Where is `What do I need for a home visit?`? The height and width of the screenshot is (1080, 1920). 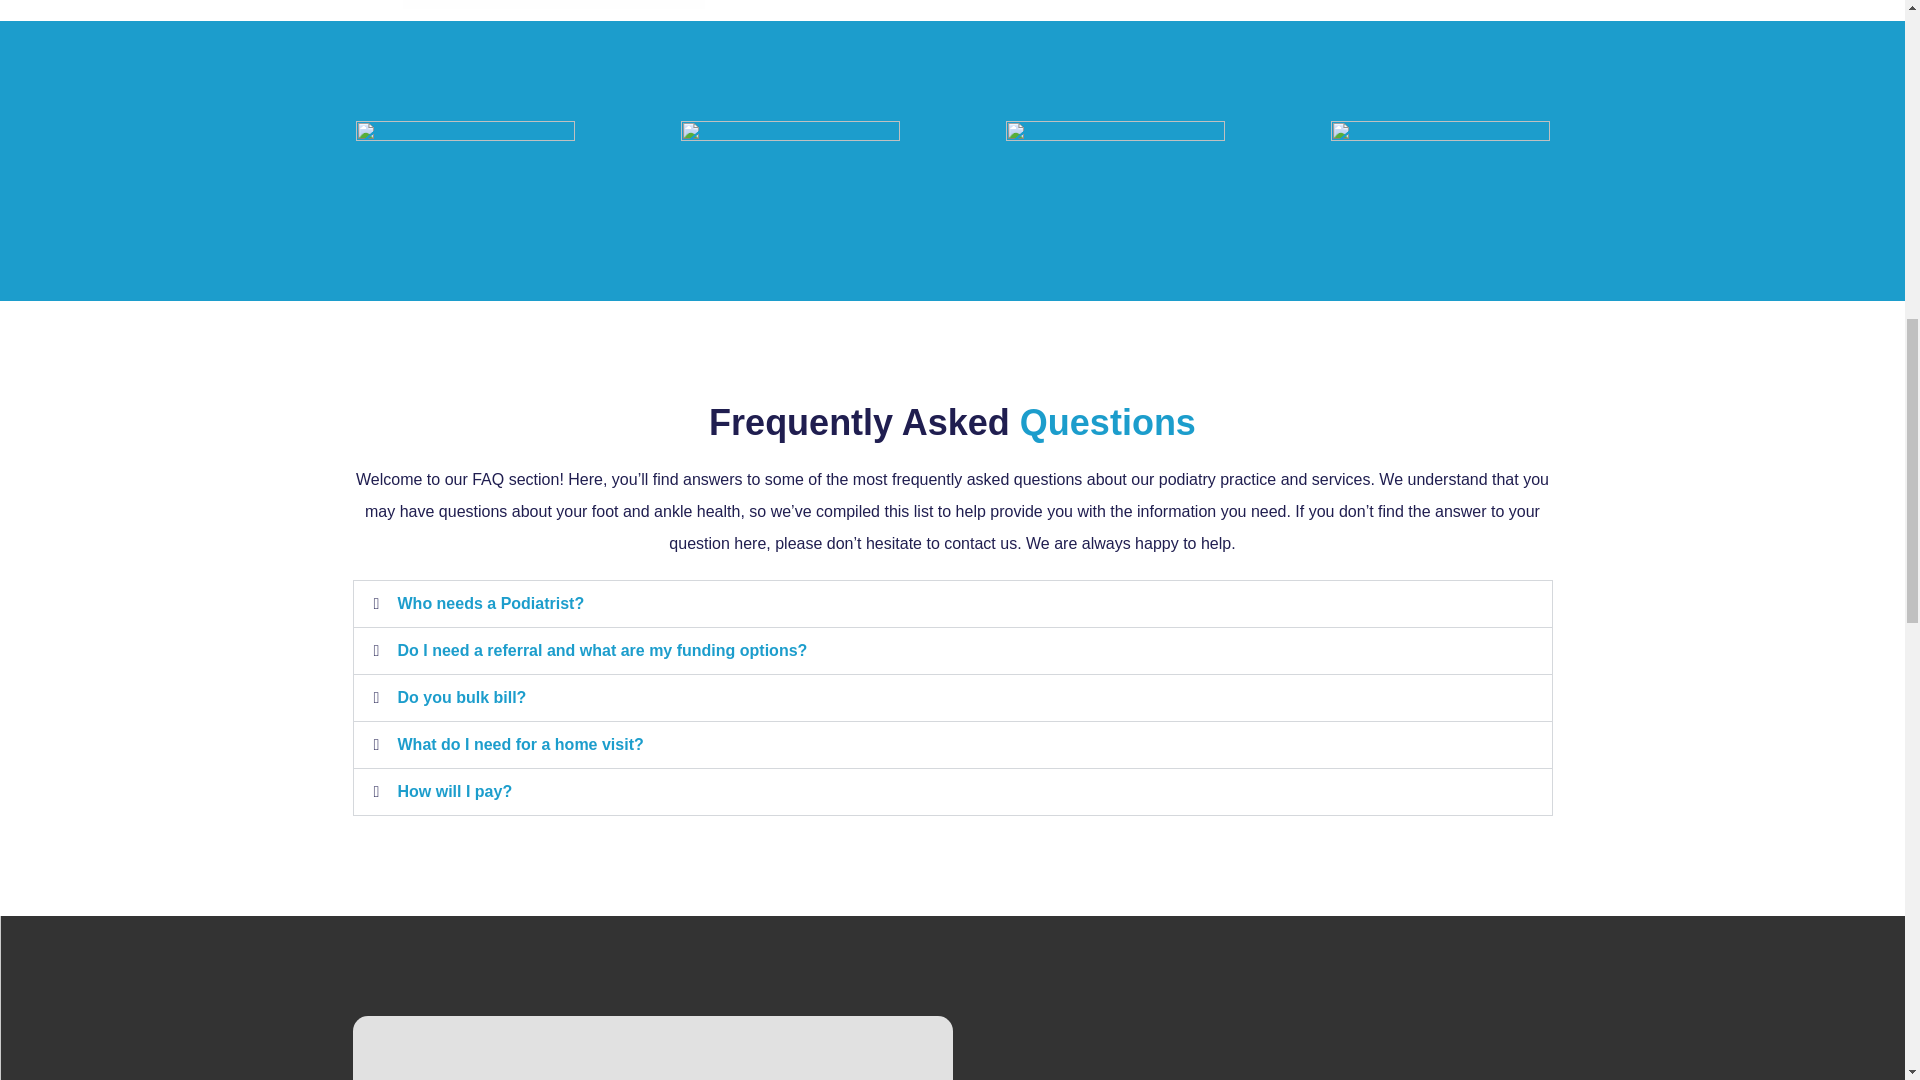 What do I need for a home visit? is located at coordinates (520, 744).